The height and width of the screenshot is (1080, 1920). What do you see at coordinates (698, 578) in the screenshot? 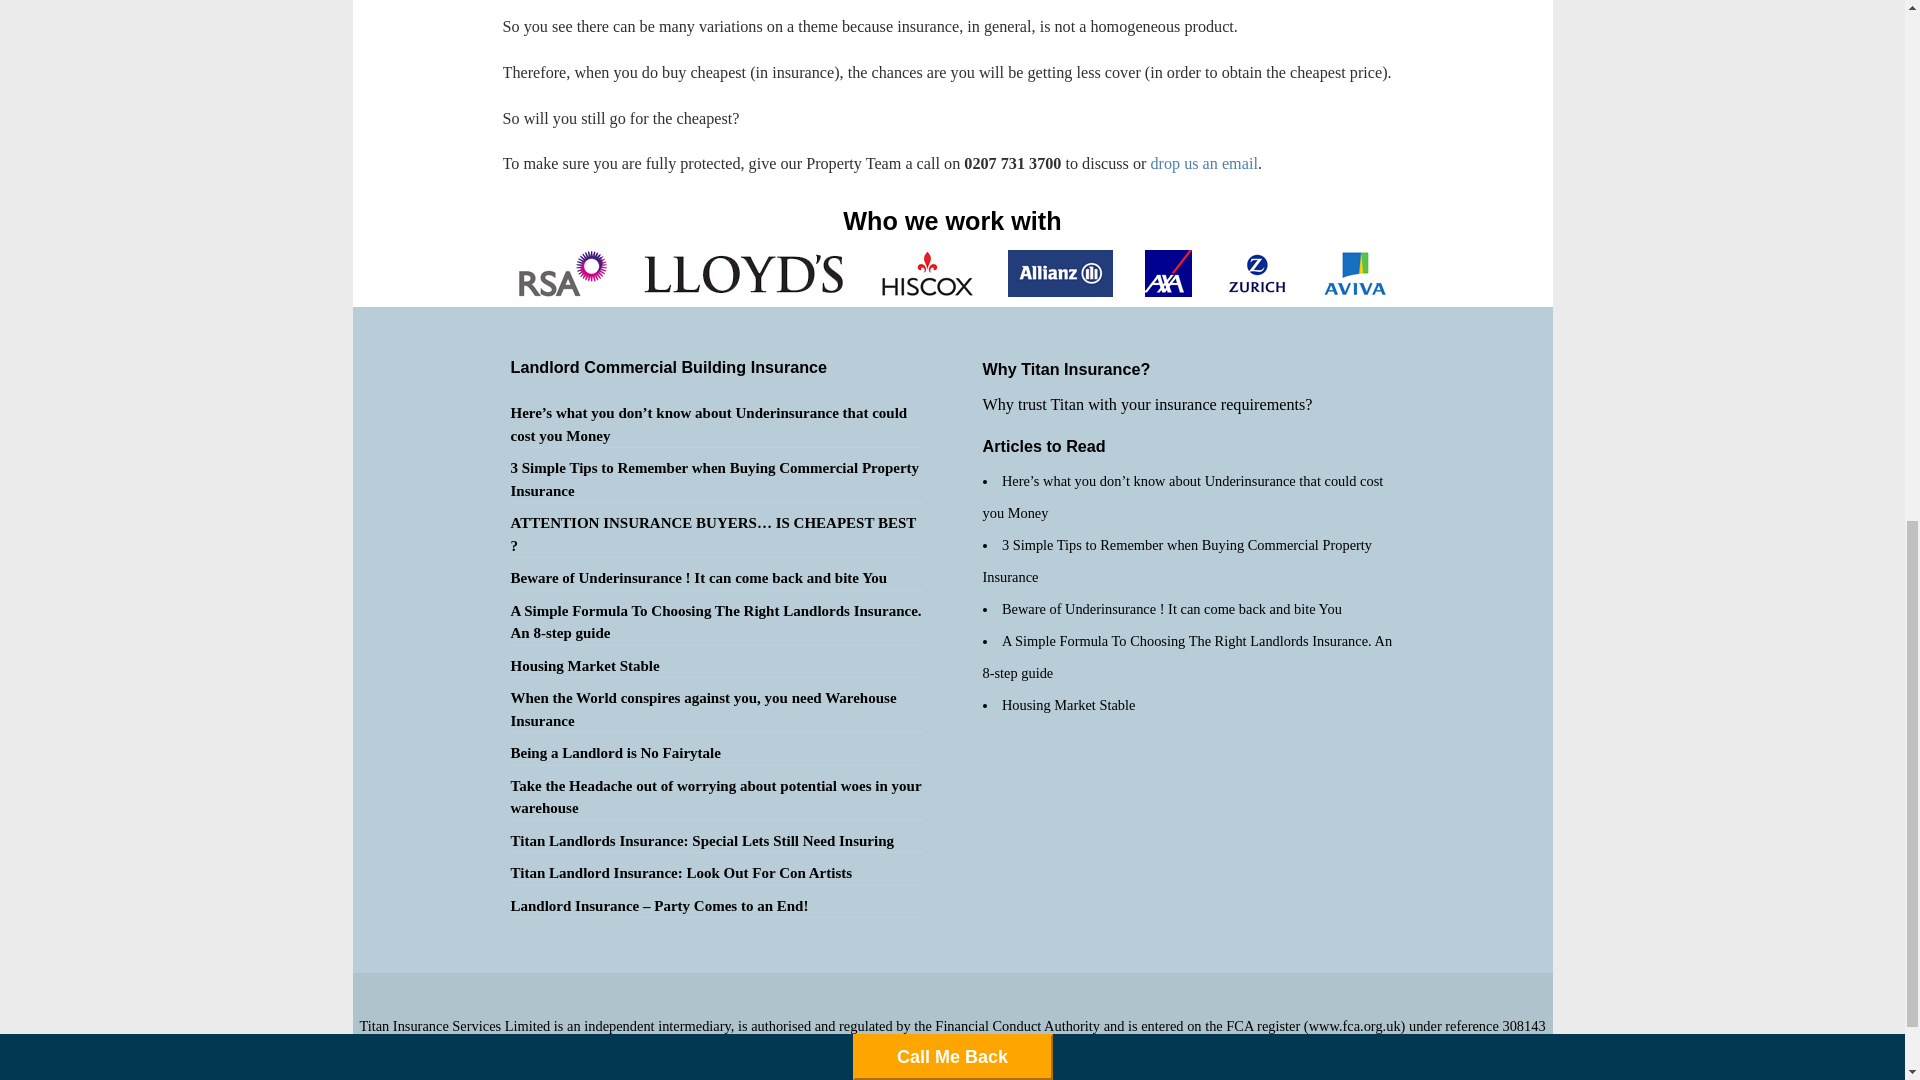
I see `Beware of Underinsurance !  It can come back and bite You` at bounding box center [698, 578].